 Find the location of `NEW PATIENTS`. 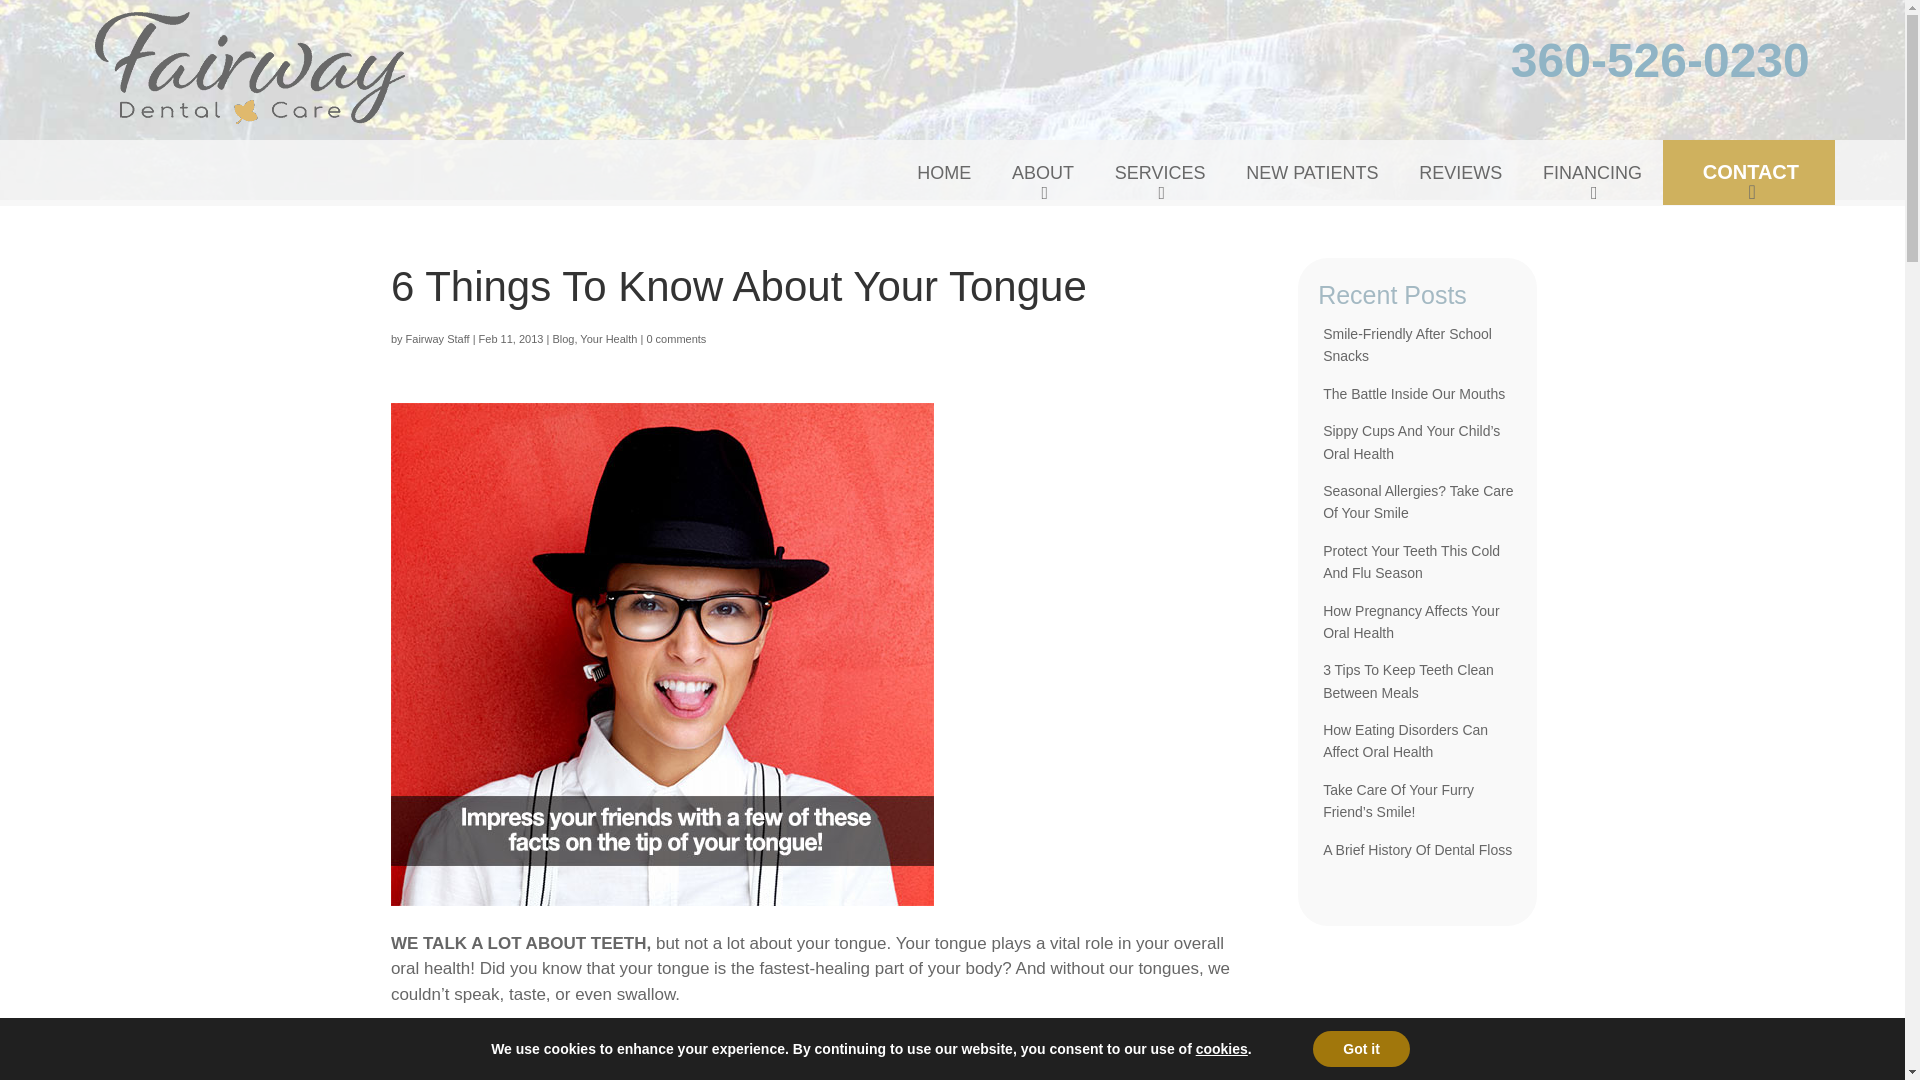

NEW PATIENTS is located at coordinates (1312, 173).